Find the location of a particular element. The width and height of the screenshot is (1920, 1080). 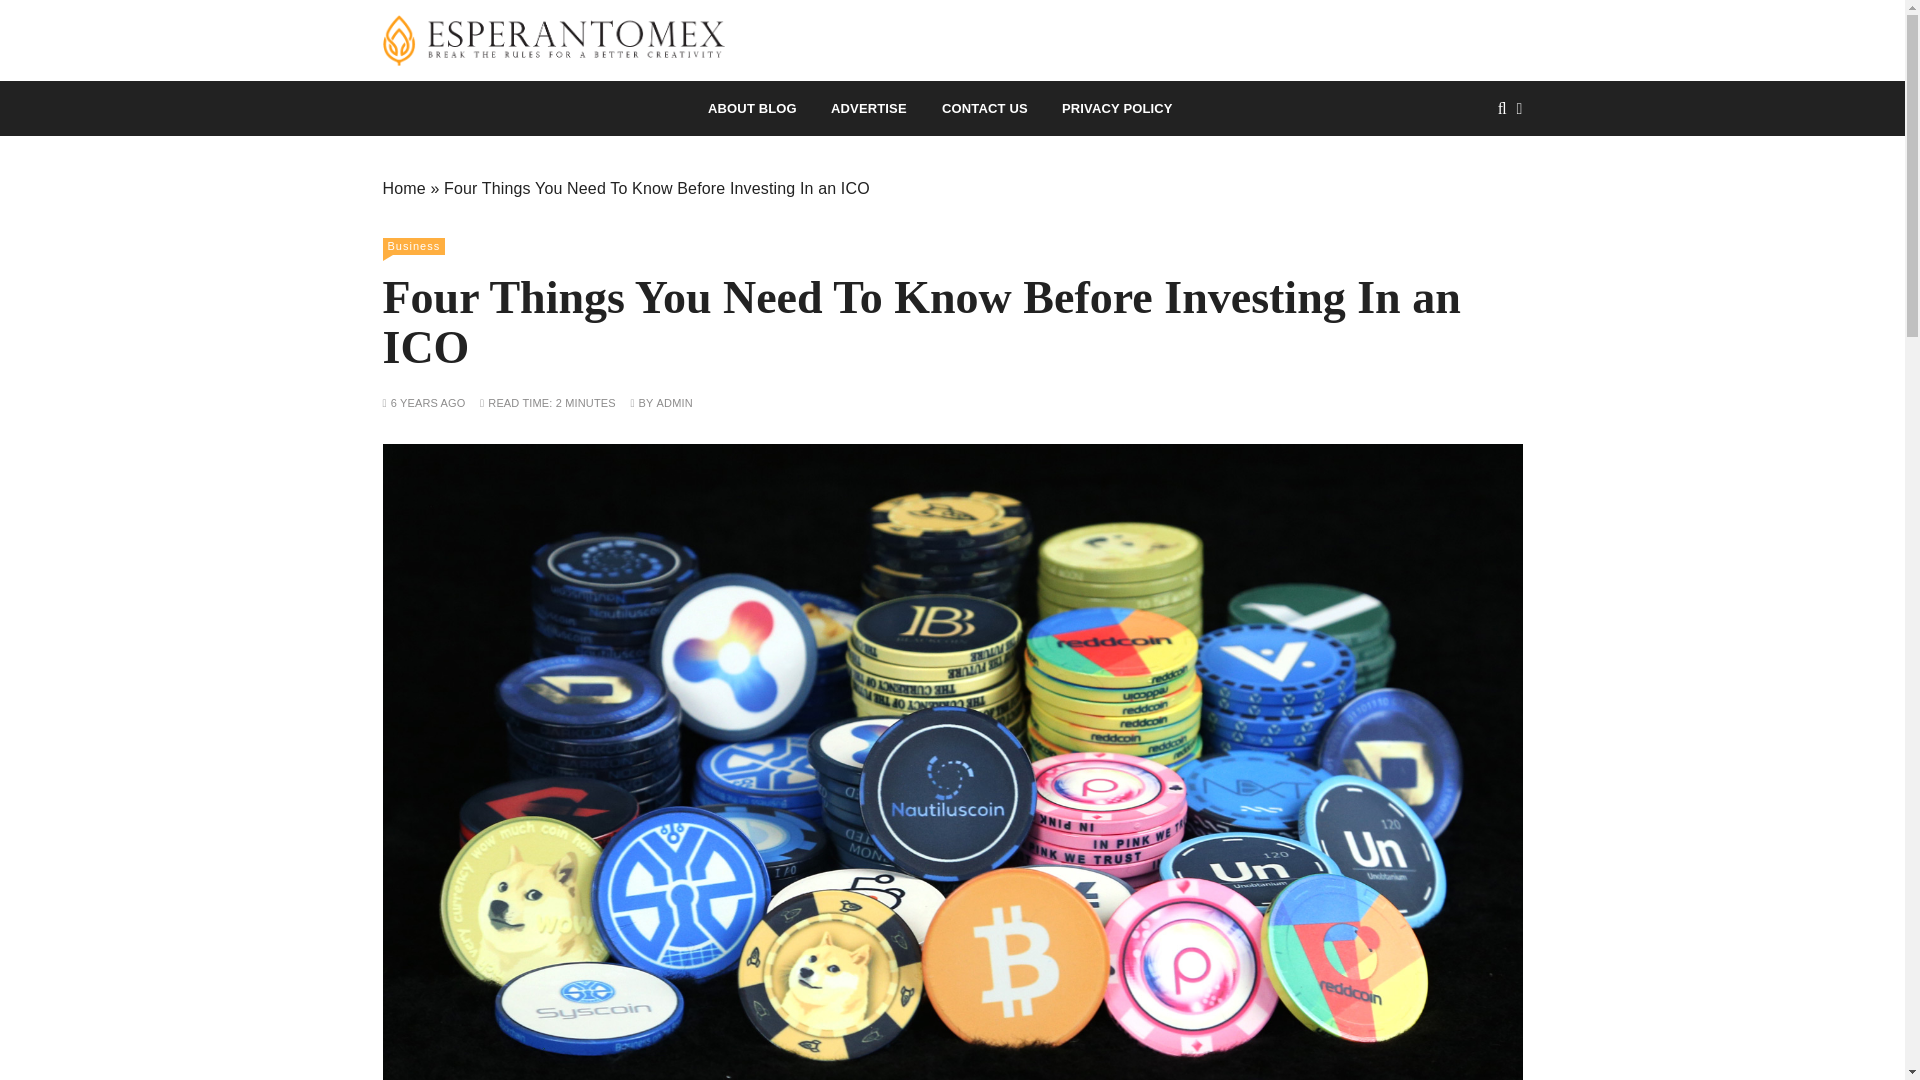

CONTACT US is located at coordinates (984, 108).